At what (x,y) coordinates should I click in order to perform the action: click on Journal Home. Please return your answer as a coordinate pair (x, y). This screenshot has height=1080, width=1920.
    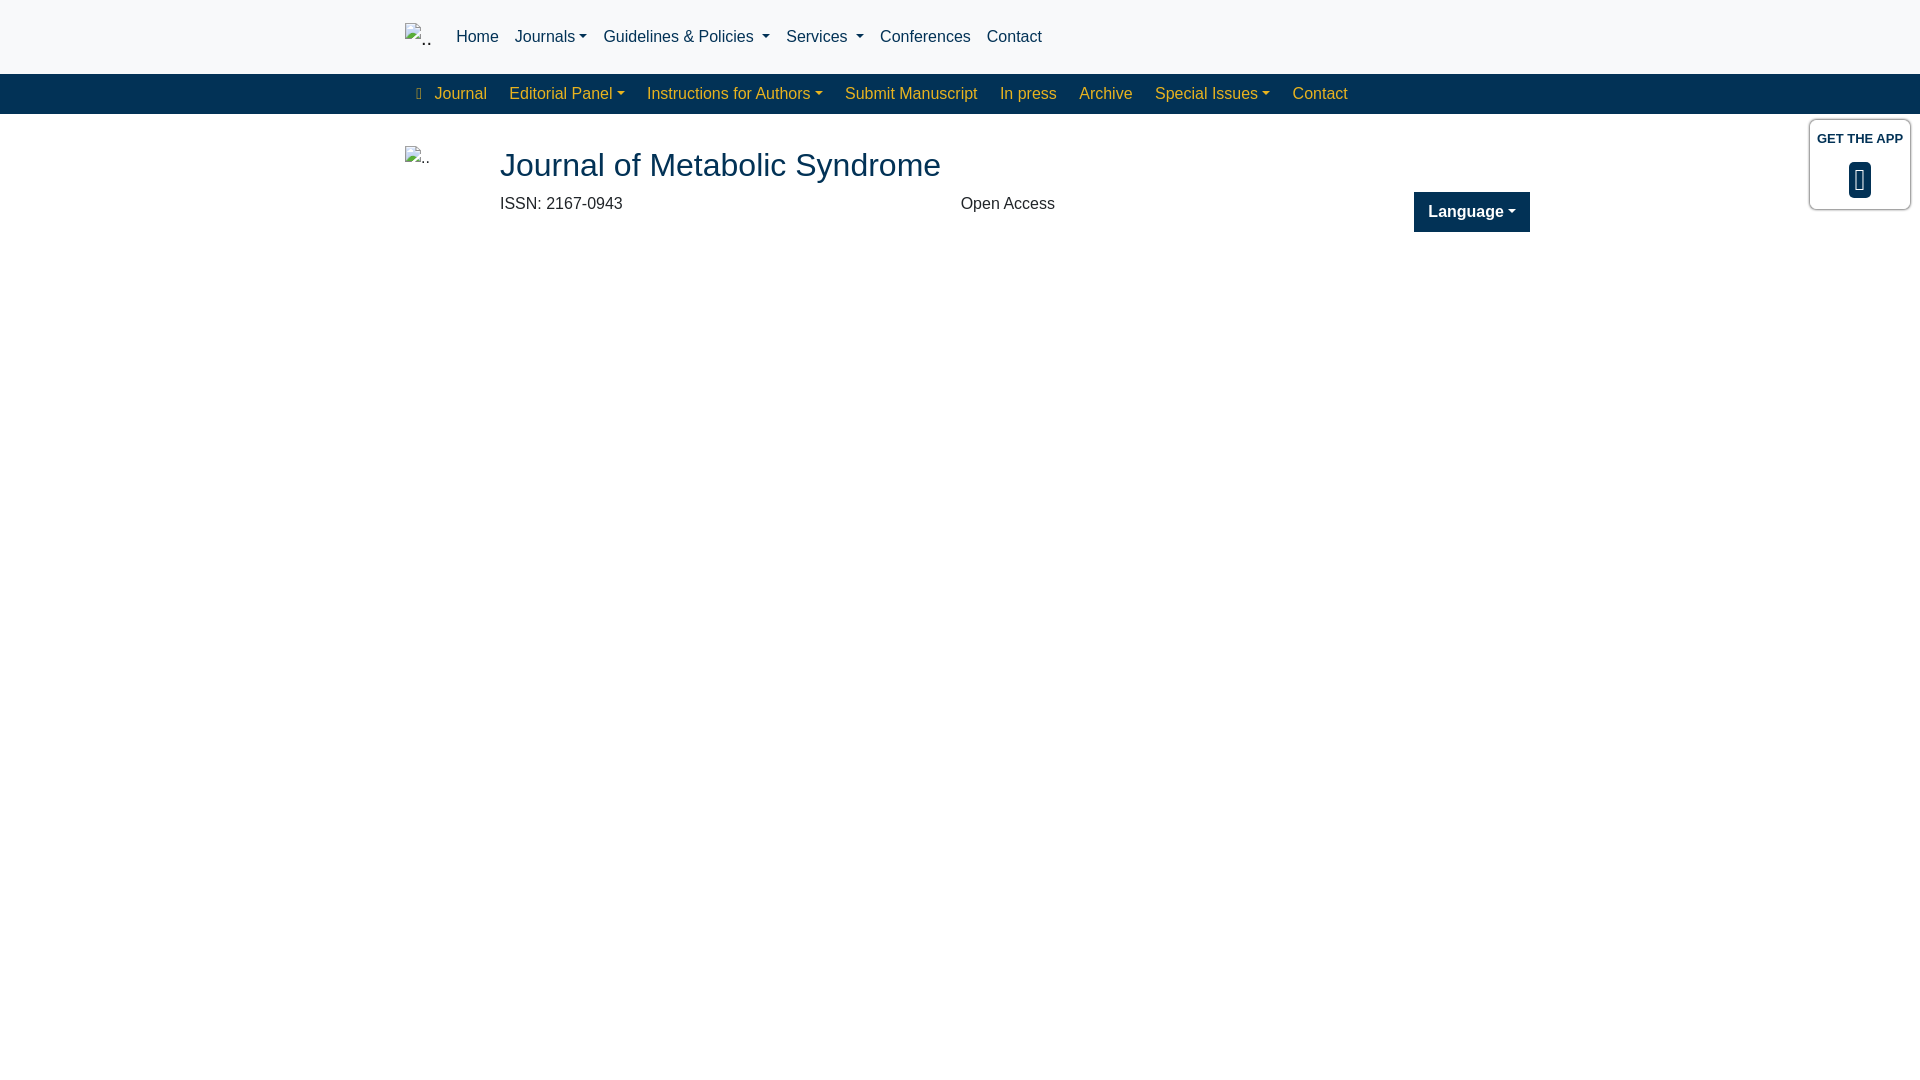
    Looking at the image, I should click on (451, 94).